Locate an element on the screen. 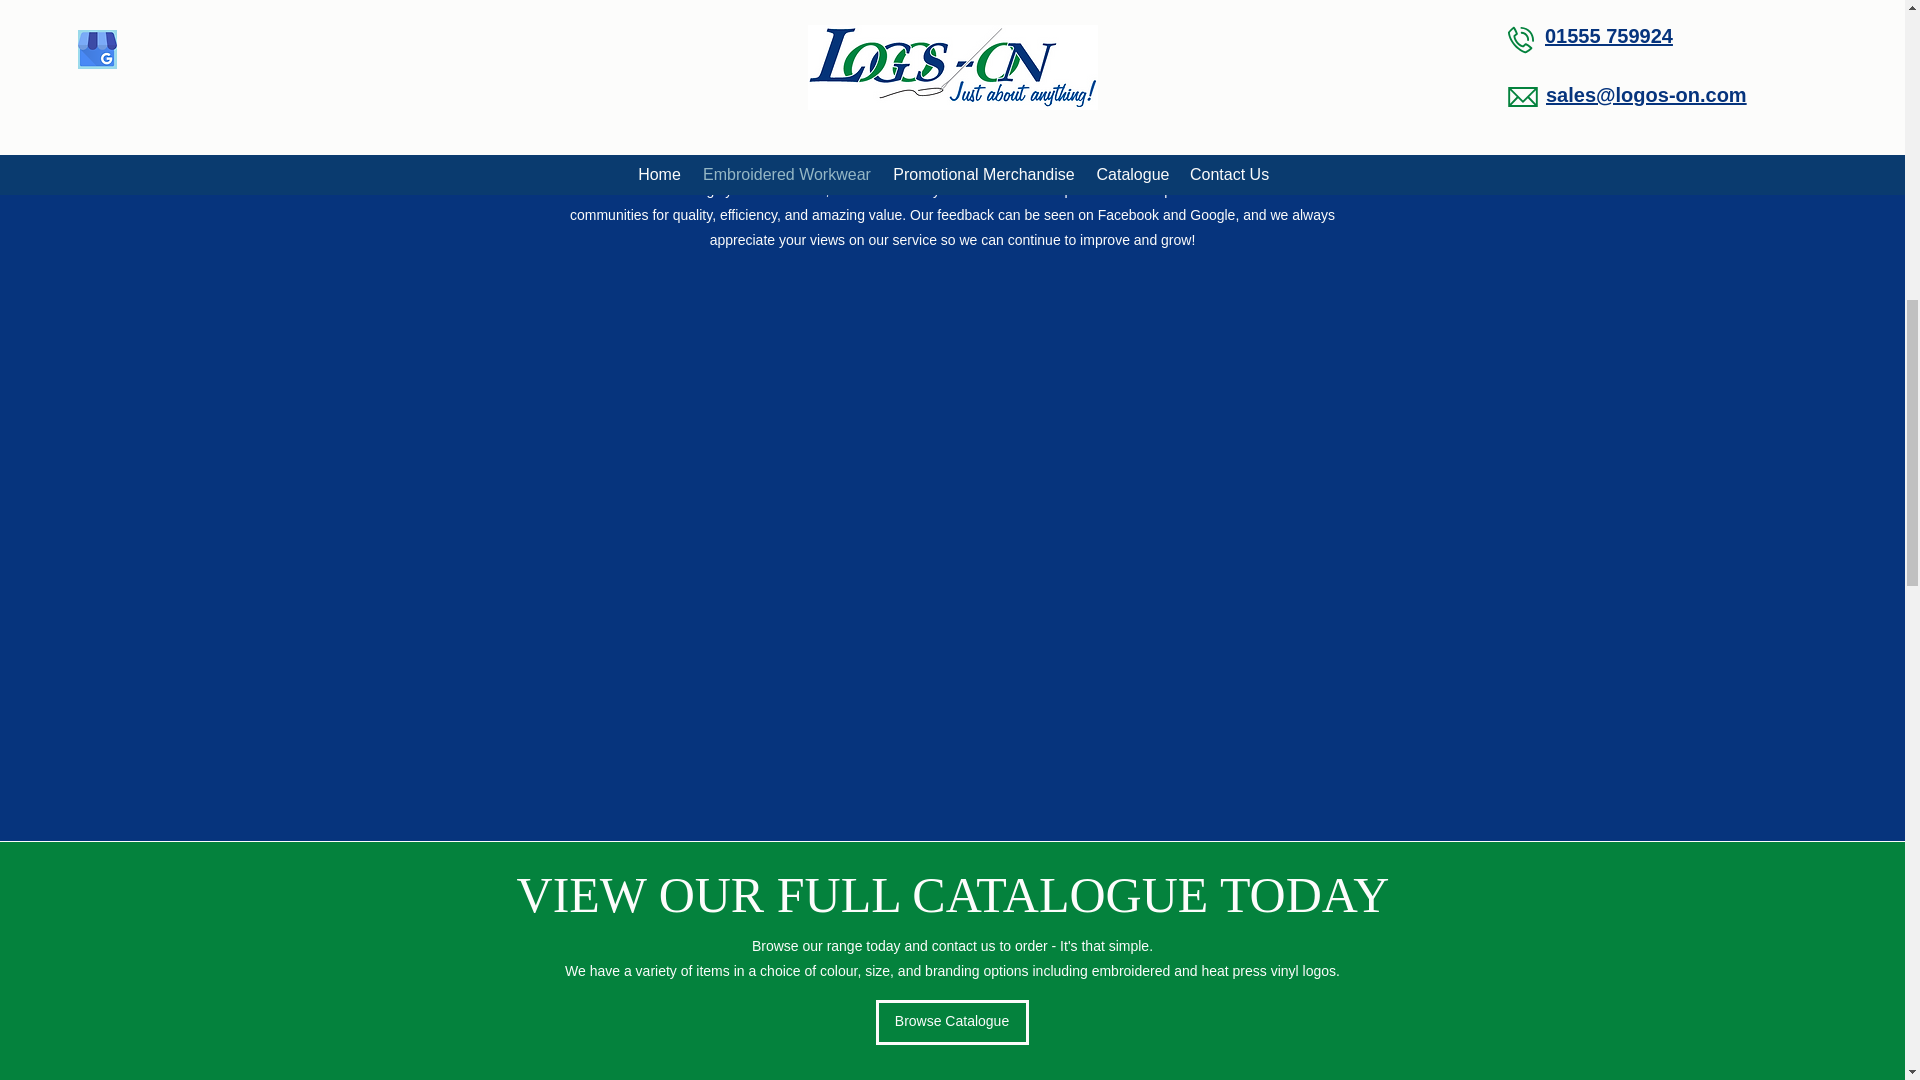 The height and width of the screenshot is (1080, 1920). Contact Us is located at coordinates (1028, 67).